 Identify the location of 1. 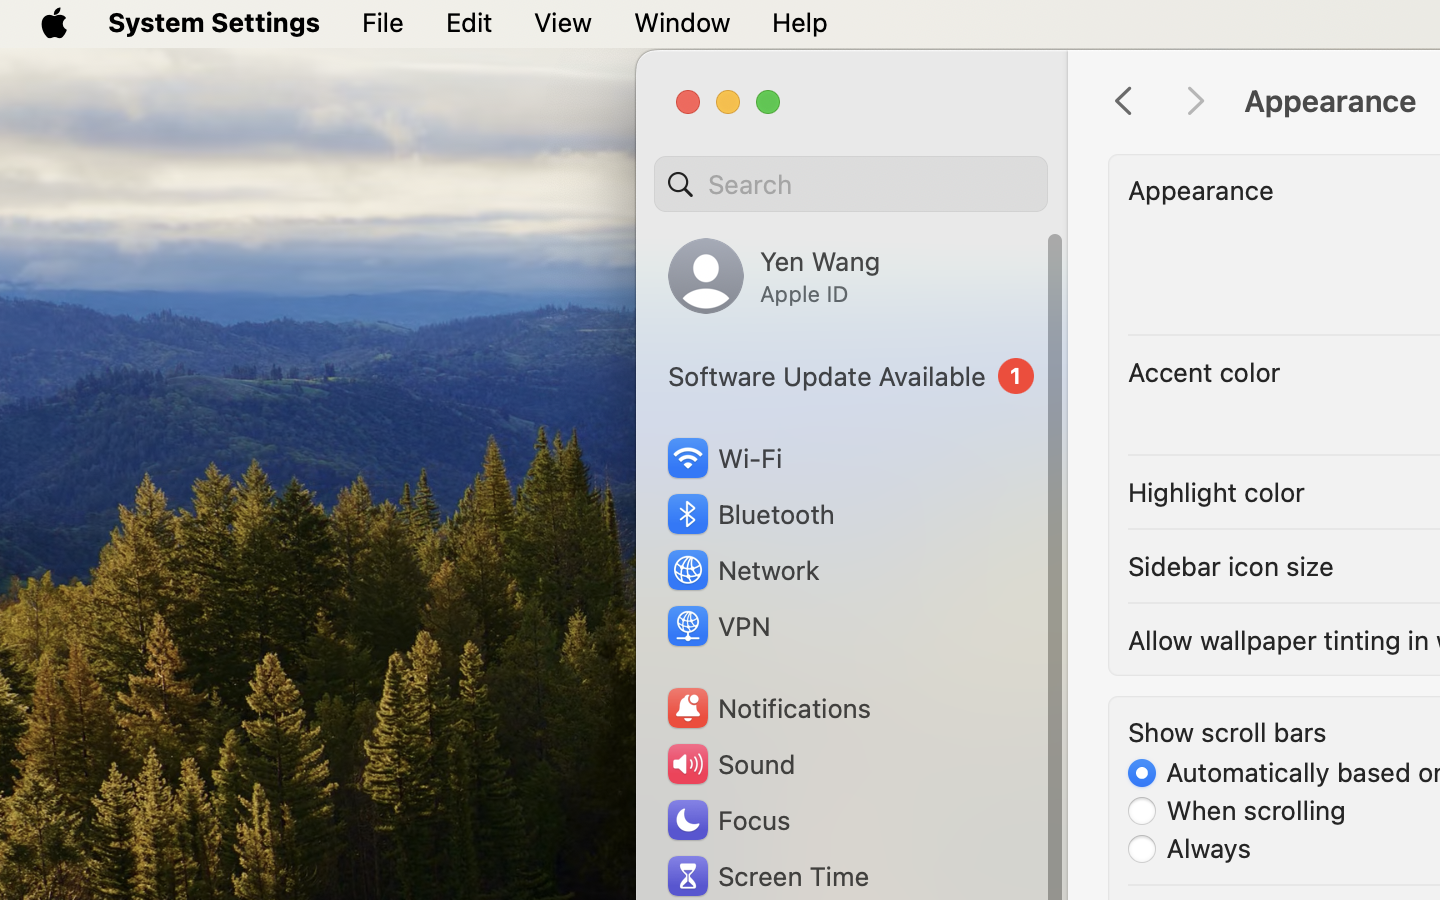
(851, 376).